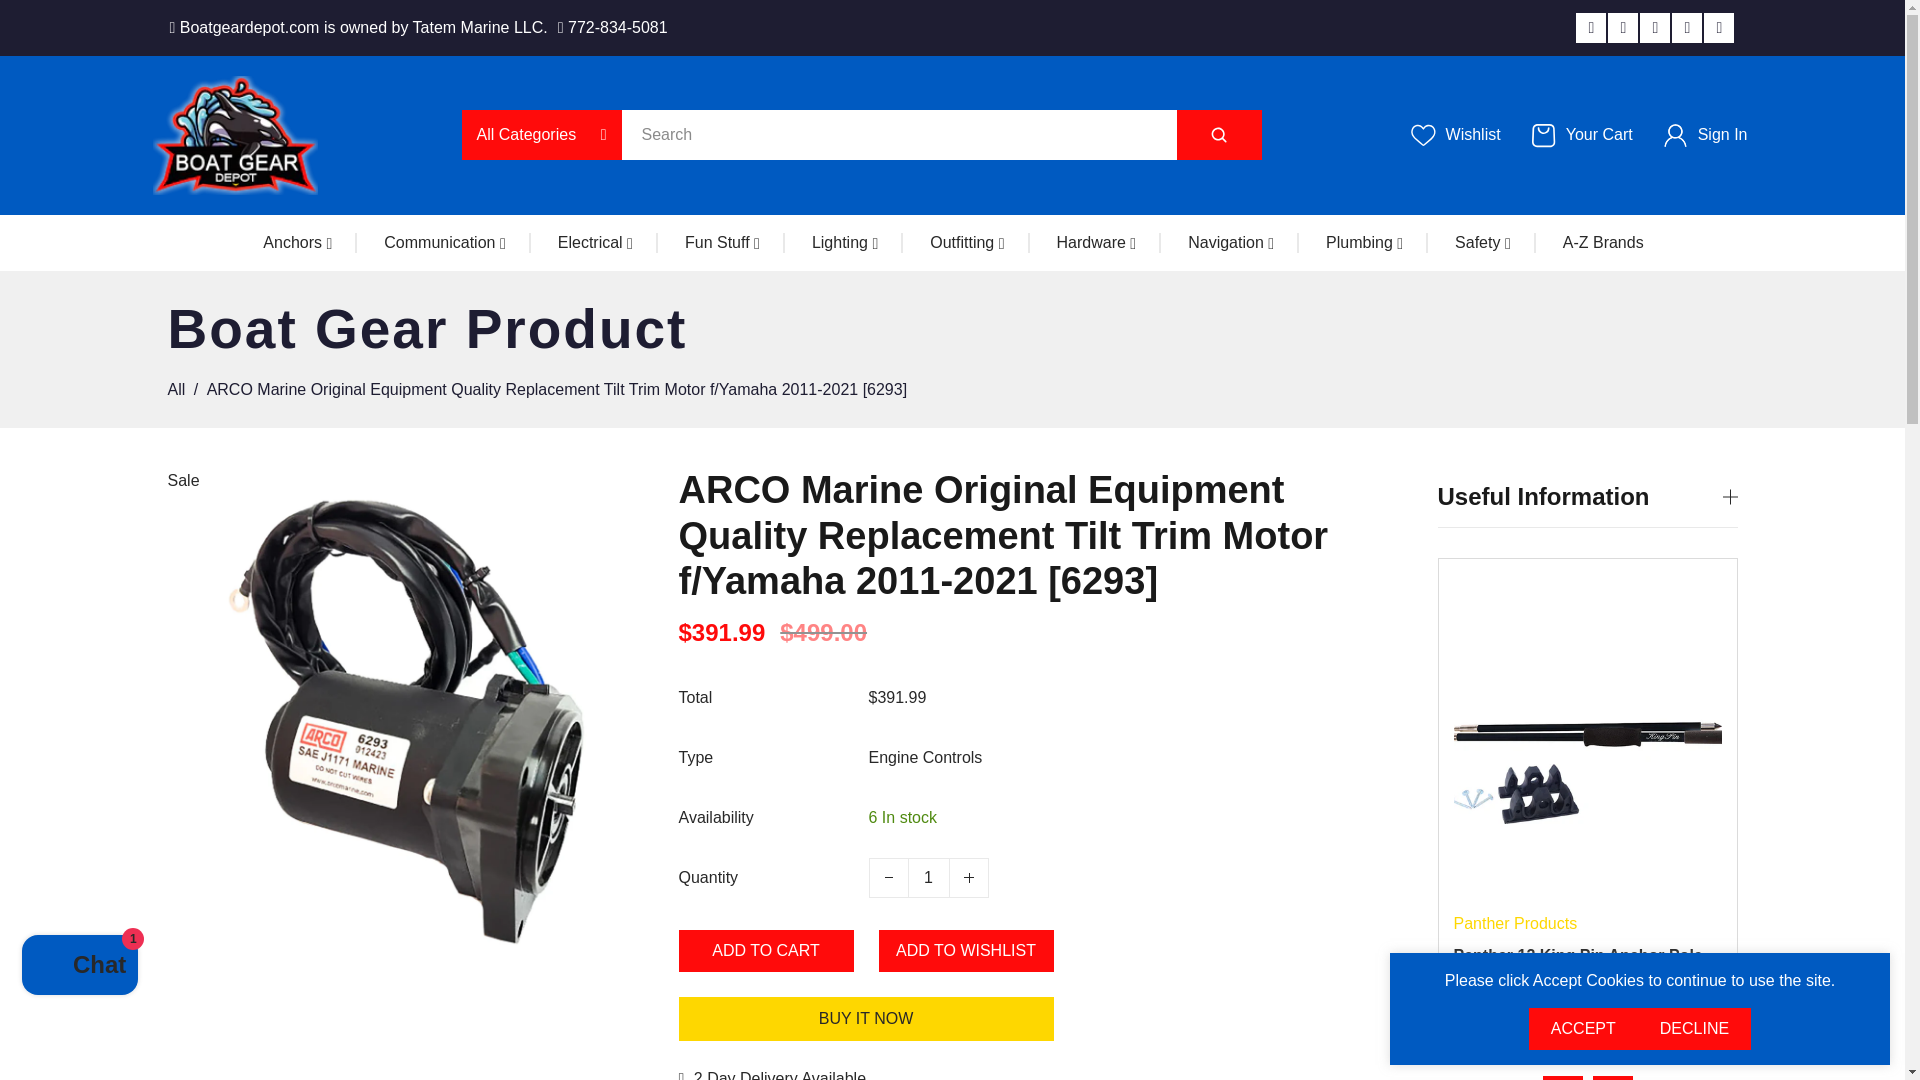 The height and width of the screenshot is (1080, 1920). I want to click on 772-834-5081, so click(613, 27).